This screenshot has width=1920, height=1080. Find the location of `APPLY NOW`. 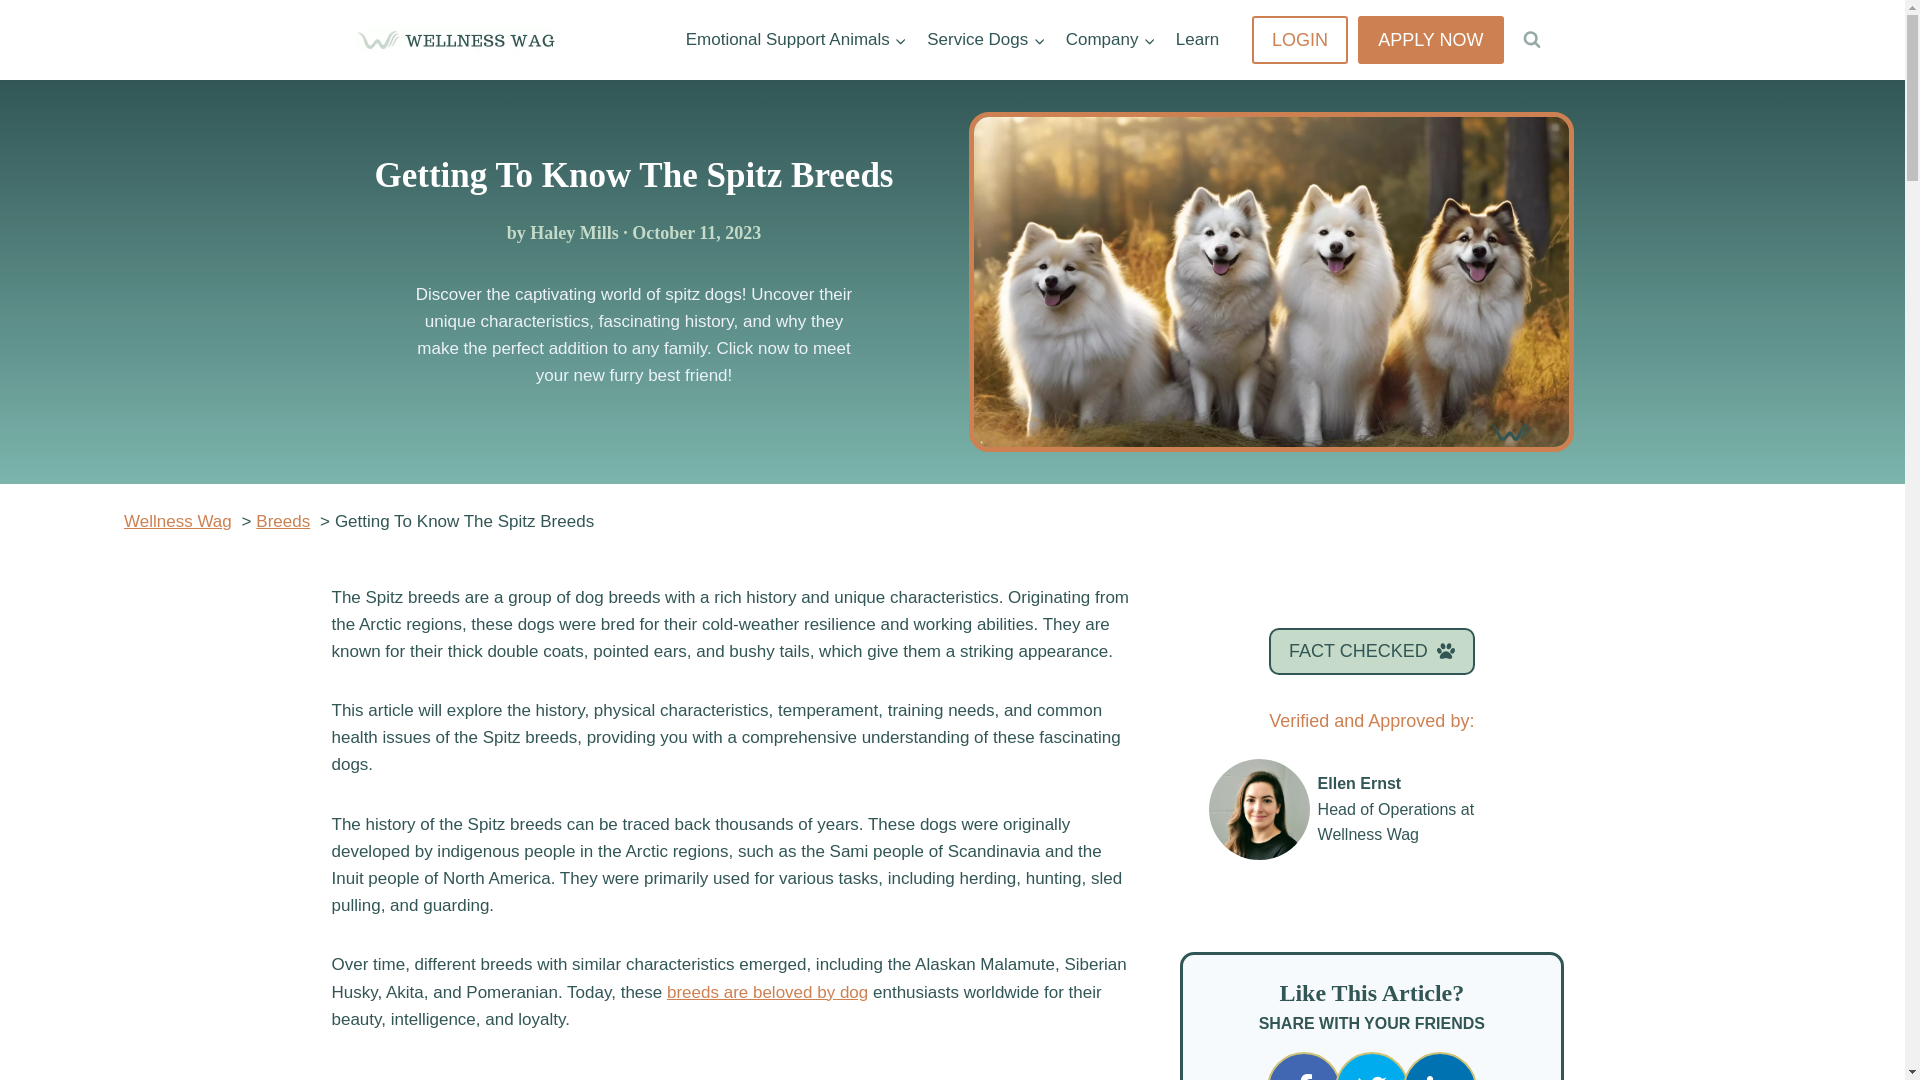

APPLY NOW is located at coordinates (1430, 39).